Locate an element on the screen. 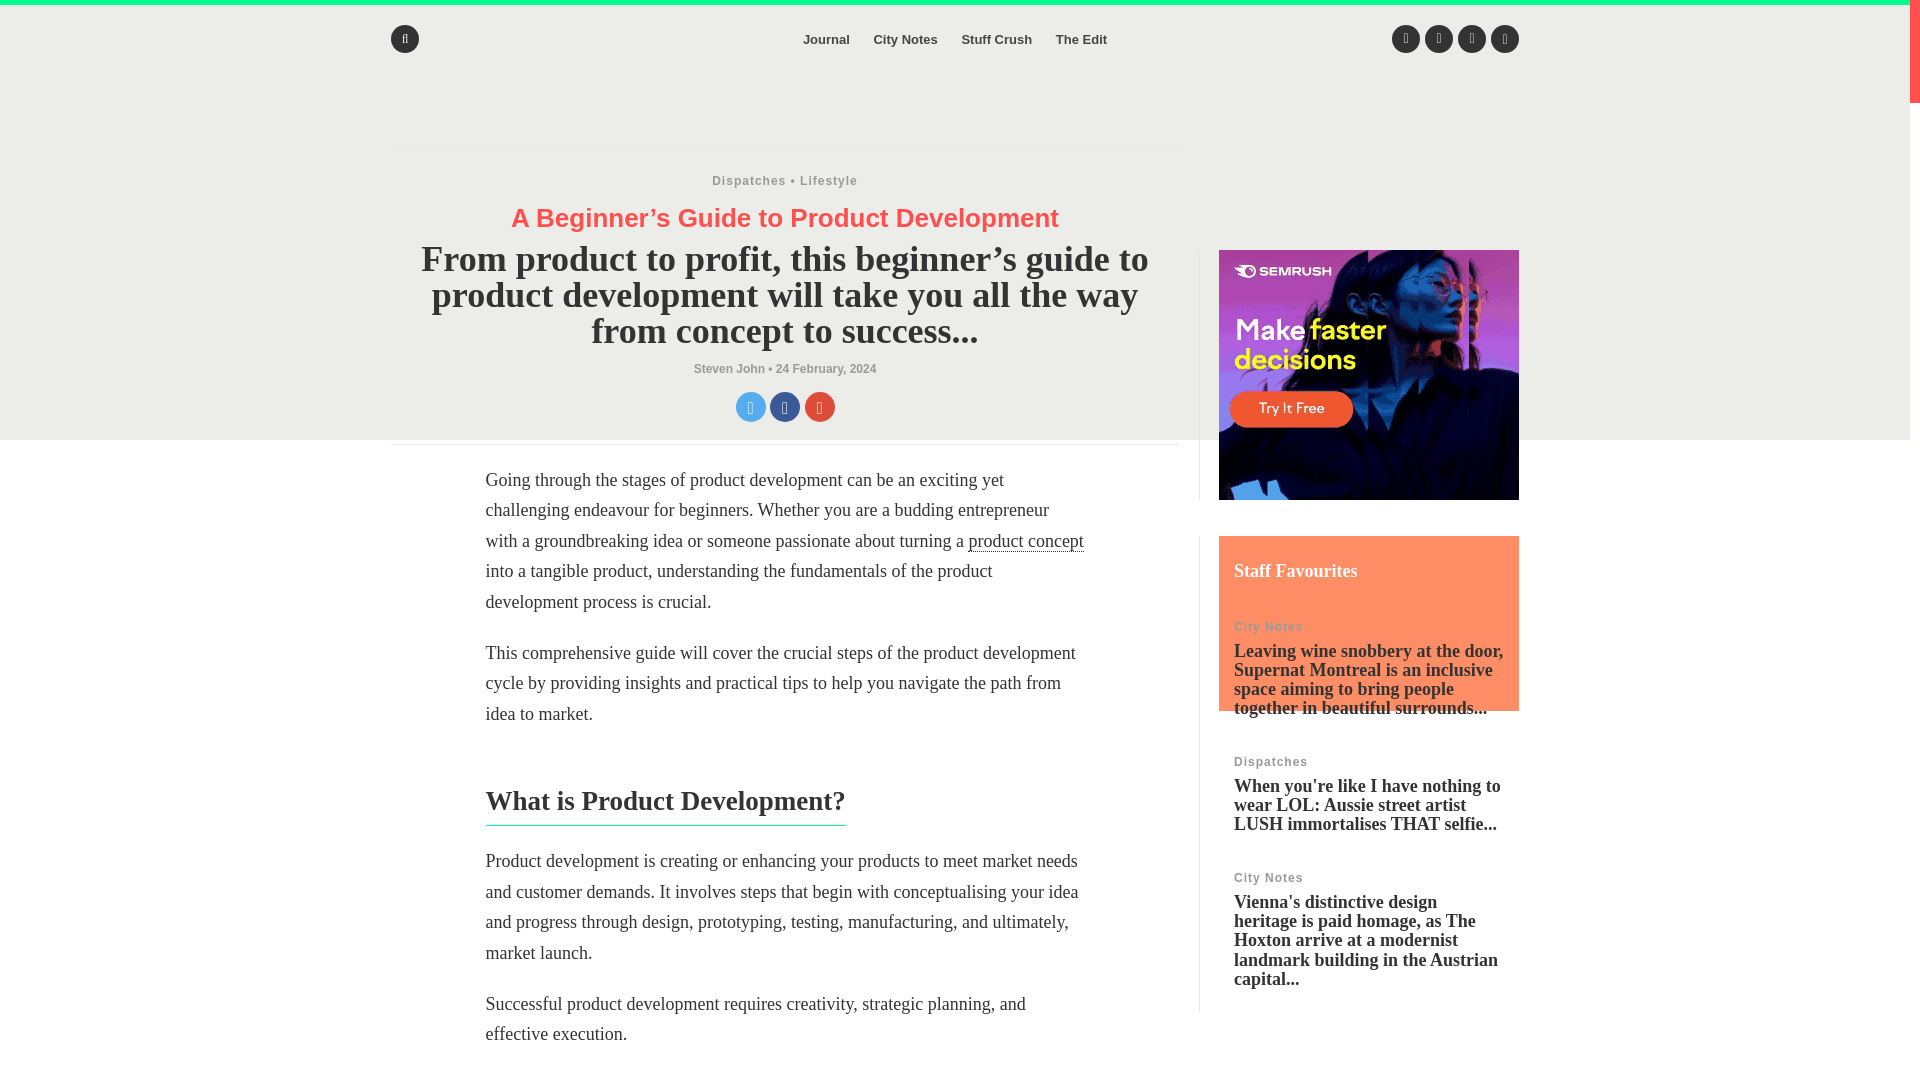 The image size is (1920, 1080). product concept is located at coordinates (1024, 541).